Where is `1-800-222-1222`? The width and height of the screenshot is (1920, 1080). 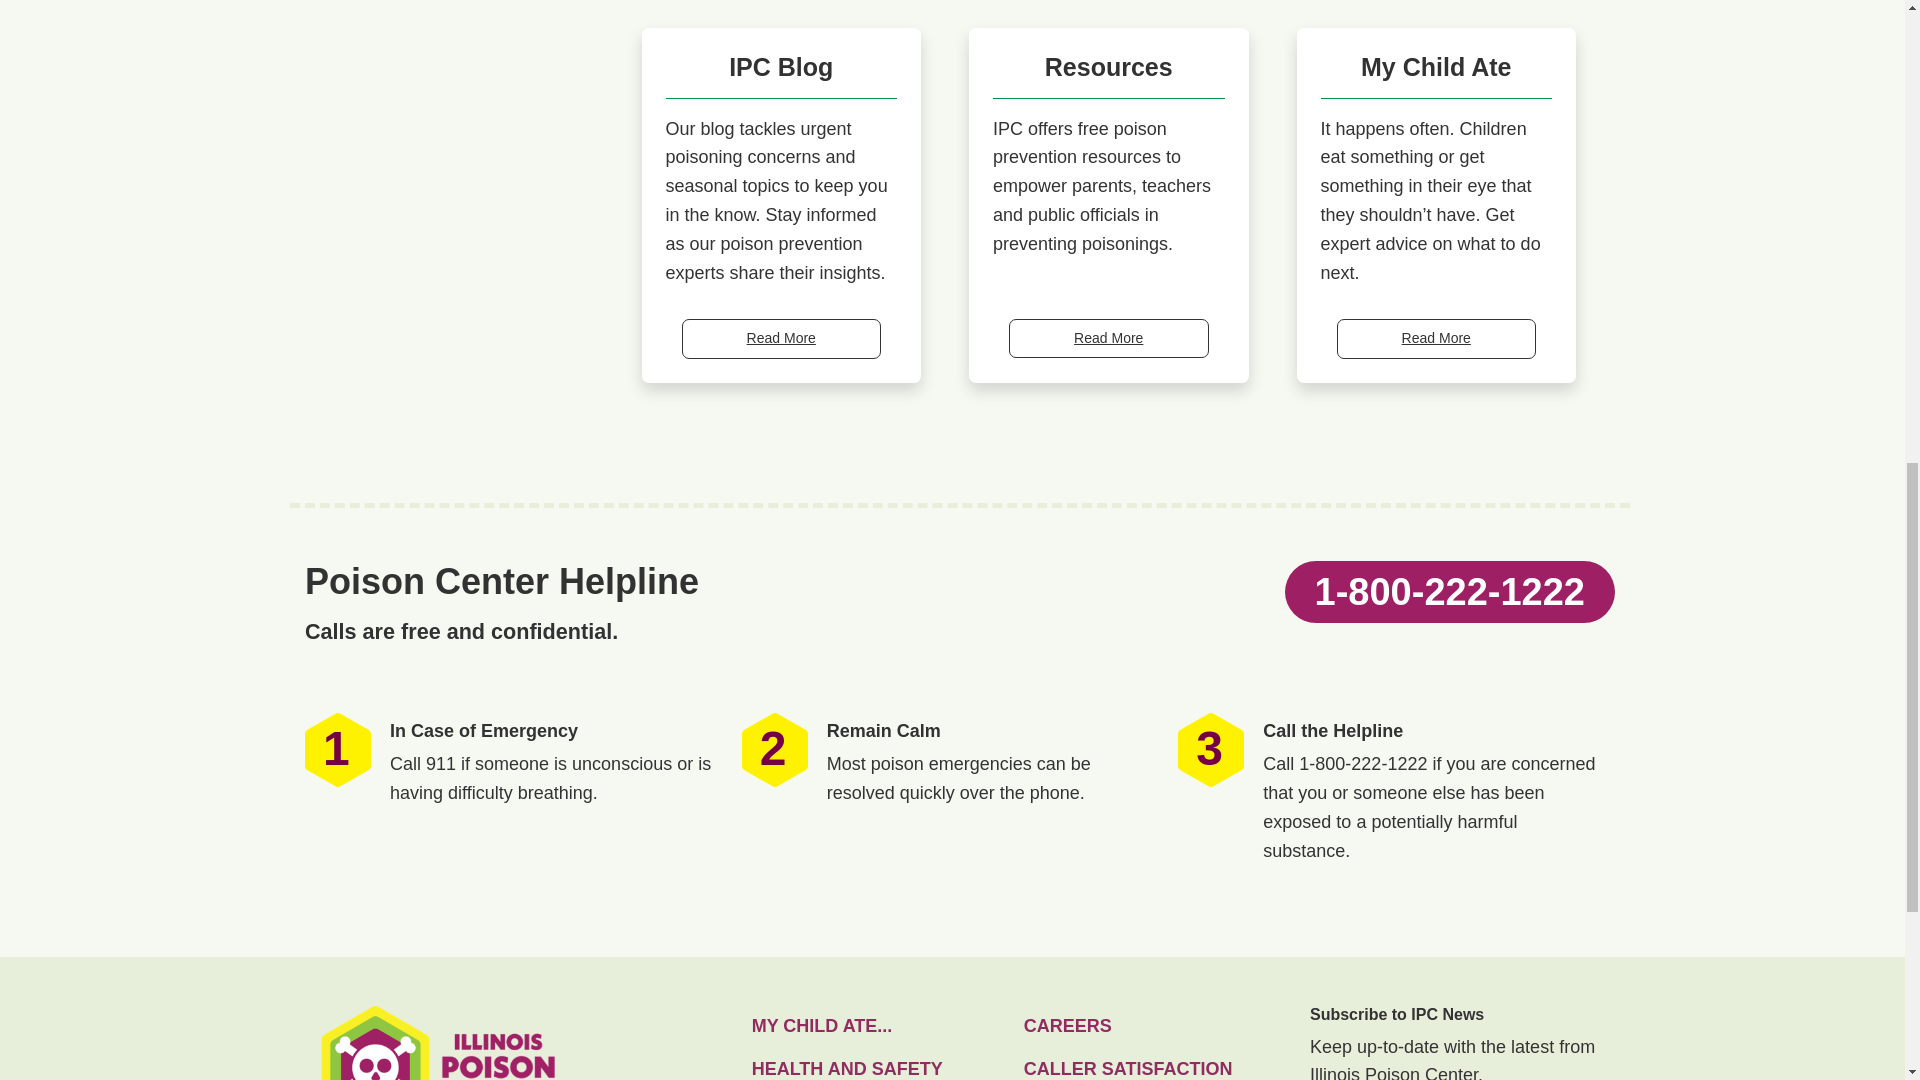
1-800-222-1222 is located at coordinates (1449, 591).